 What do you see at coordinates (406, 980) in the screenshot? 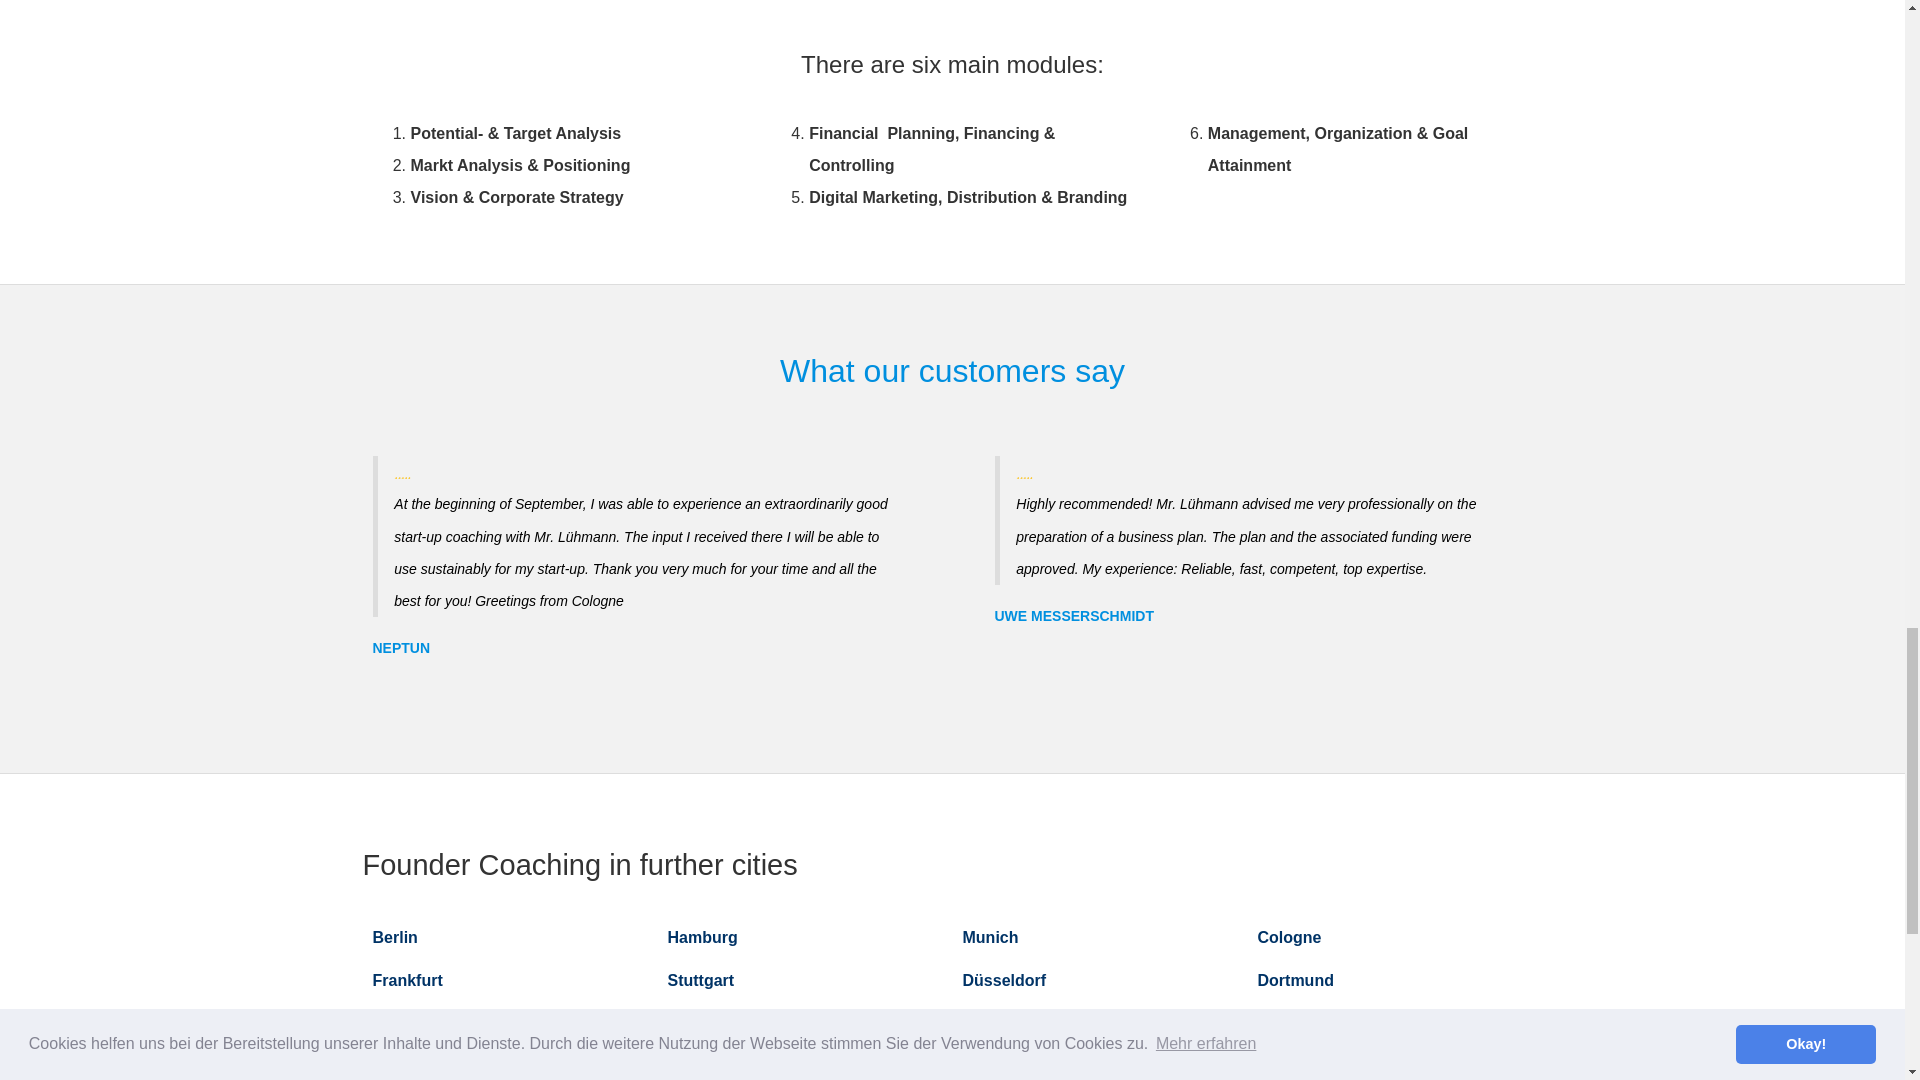
I see `Frankfurt` at bounding box center [406, 980].